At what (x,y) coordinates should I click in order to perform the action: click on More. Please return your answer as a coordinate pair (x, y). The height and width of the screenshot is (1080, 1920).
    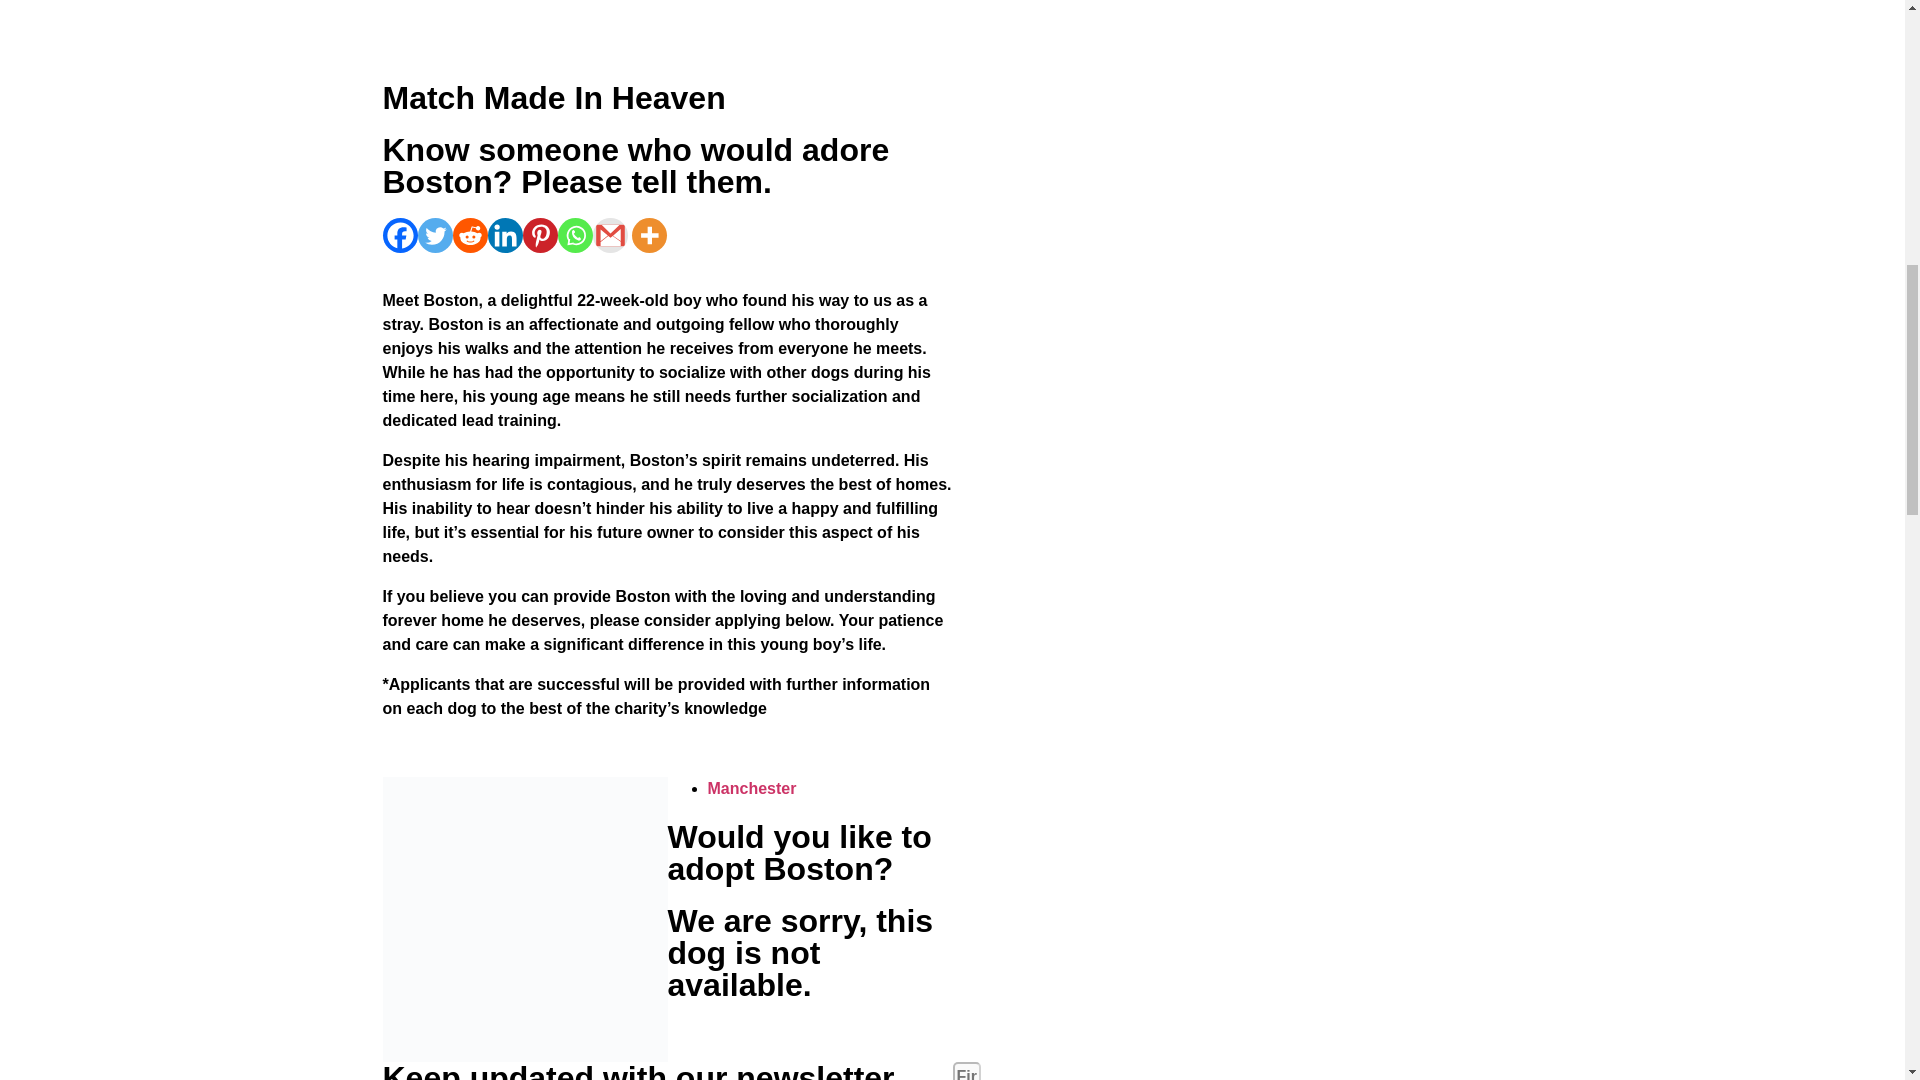
    Looking at the image, I should click on (648, 235).